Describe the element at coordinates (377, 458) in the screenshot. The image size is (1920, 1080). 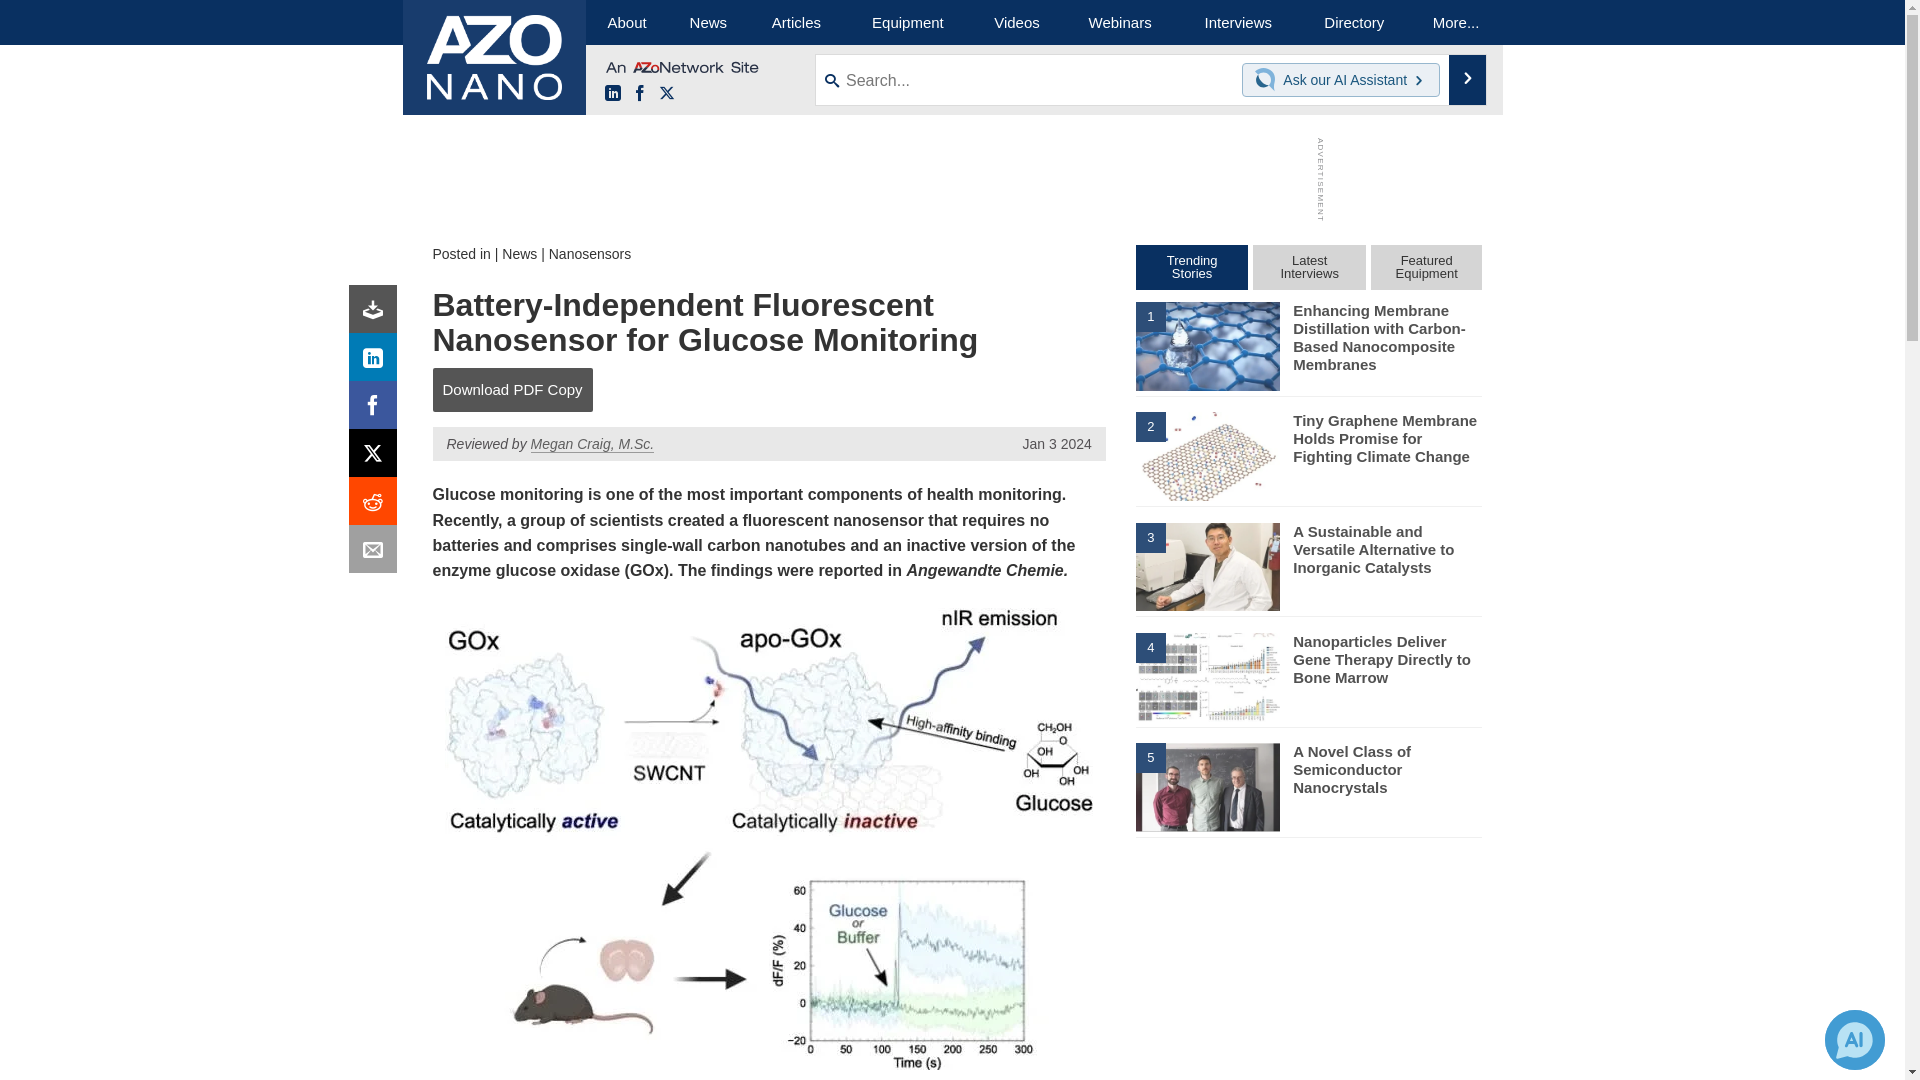
I see `X` at that location.